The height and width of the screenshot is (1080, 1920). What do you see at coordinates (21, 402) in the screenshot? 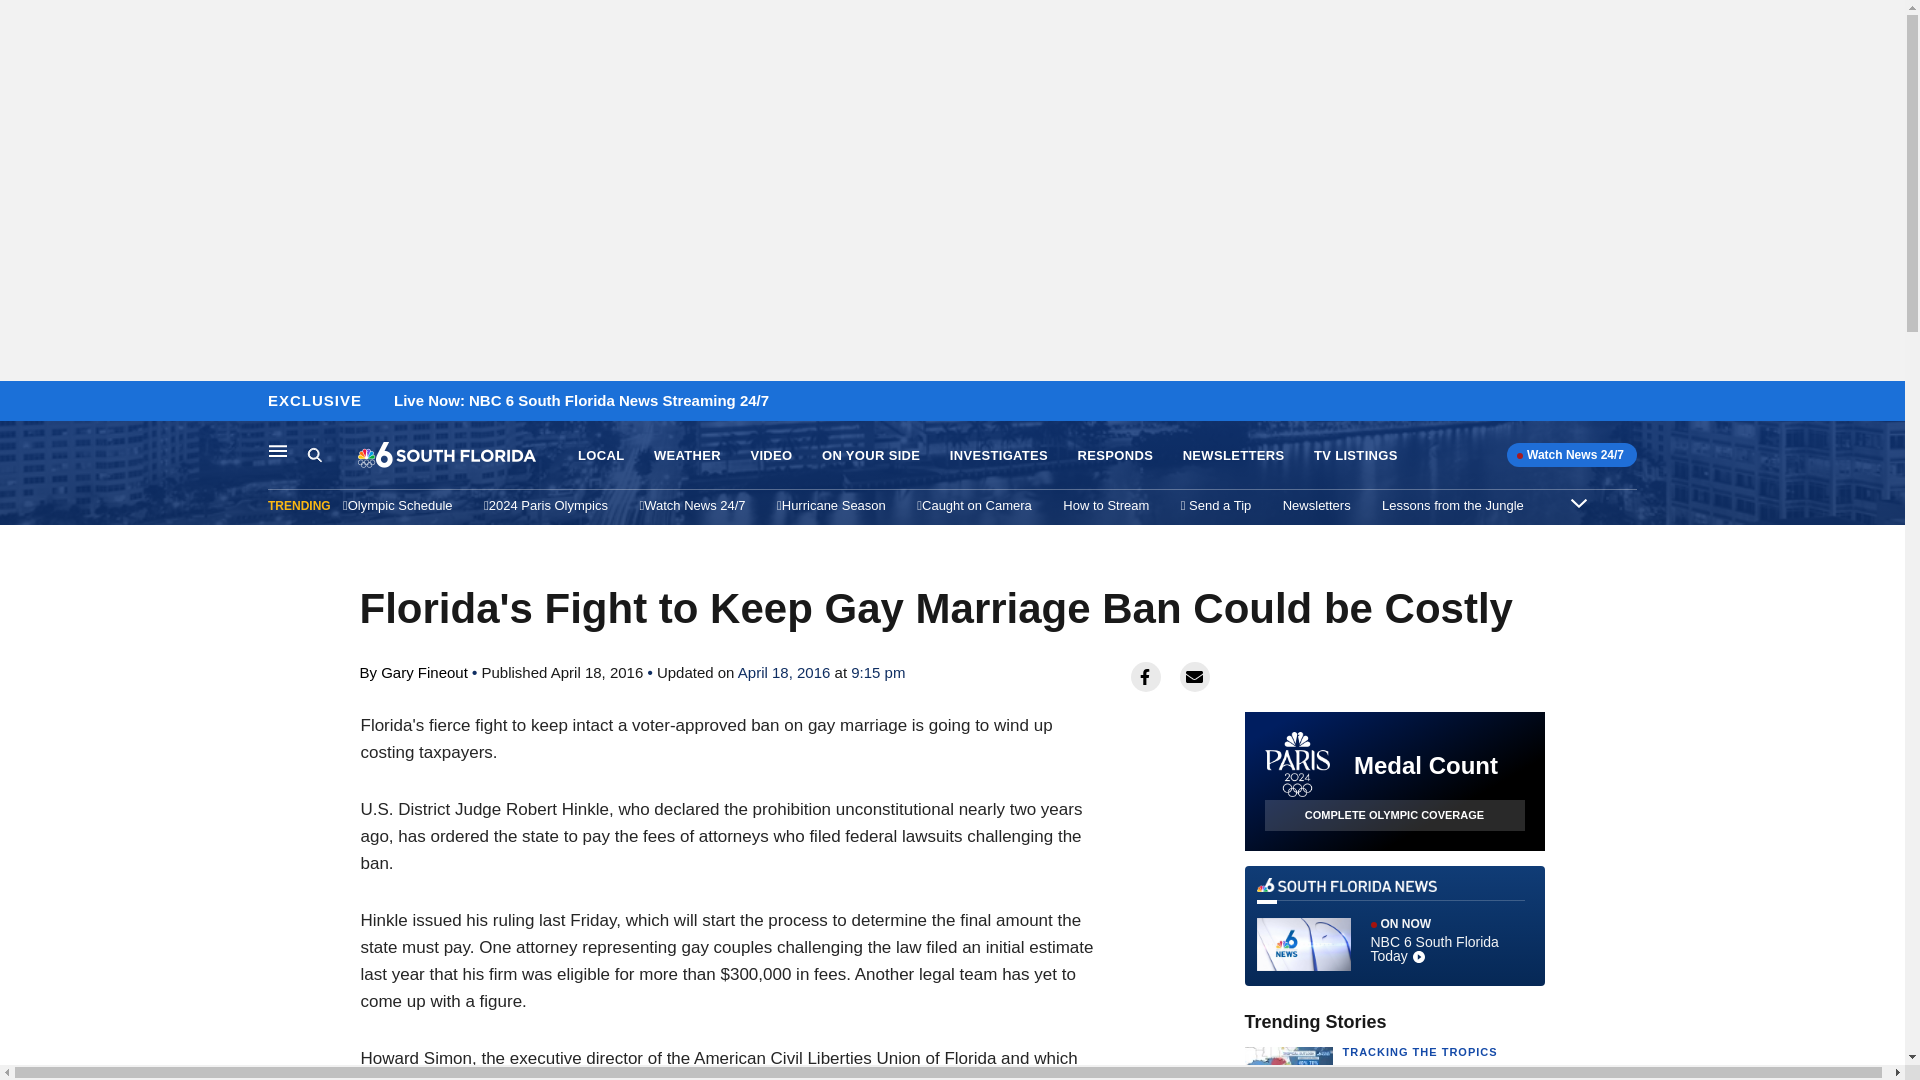
I see `Skip to content` at bounding box center [21, 402].